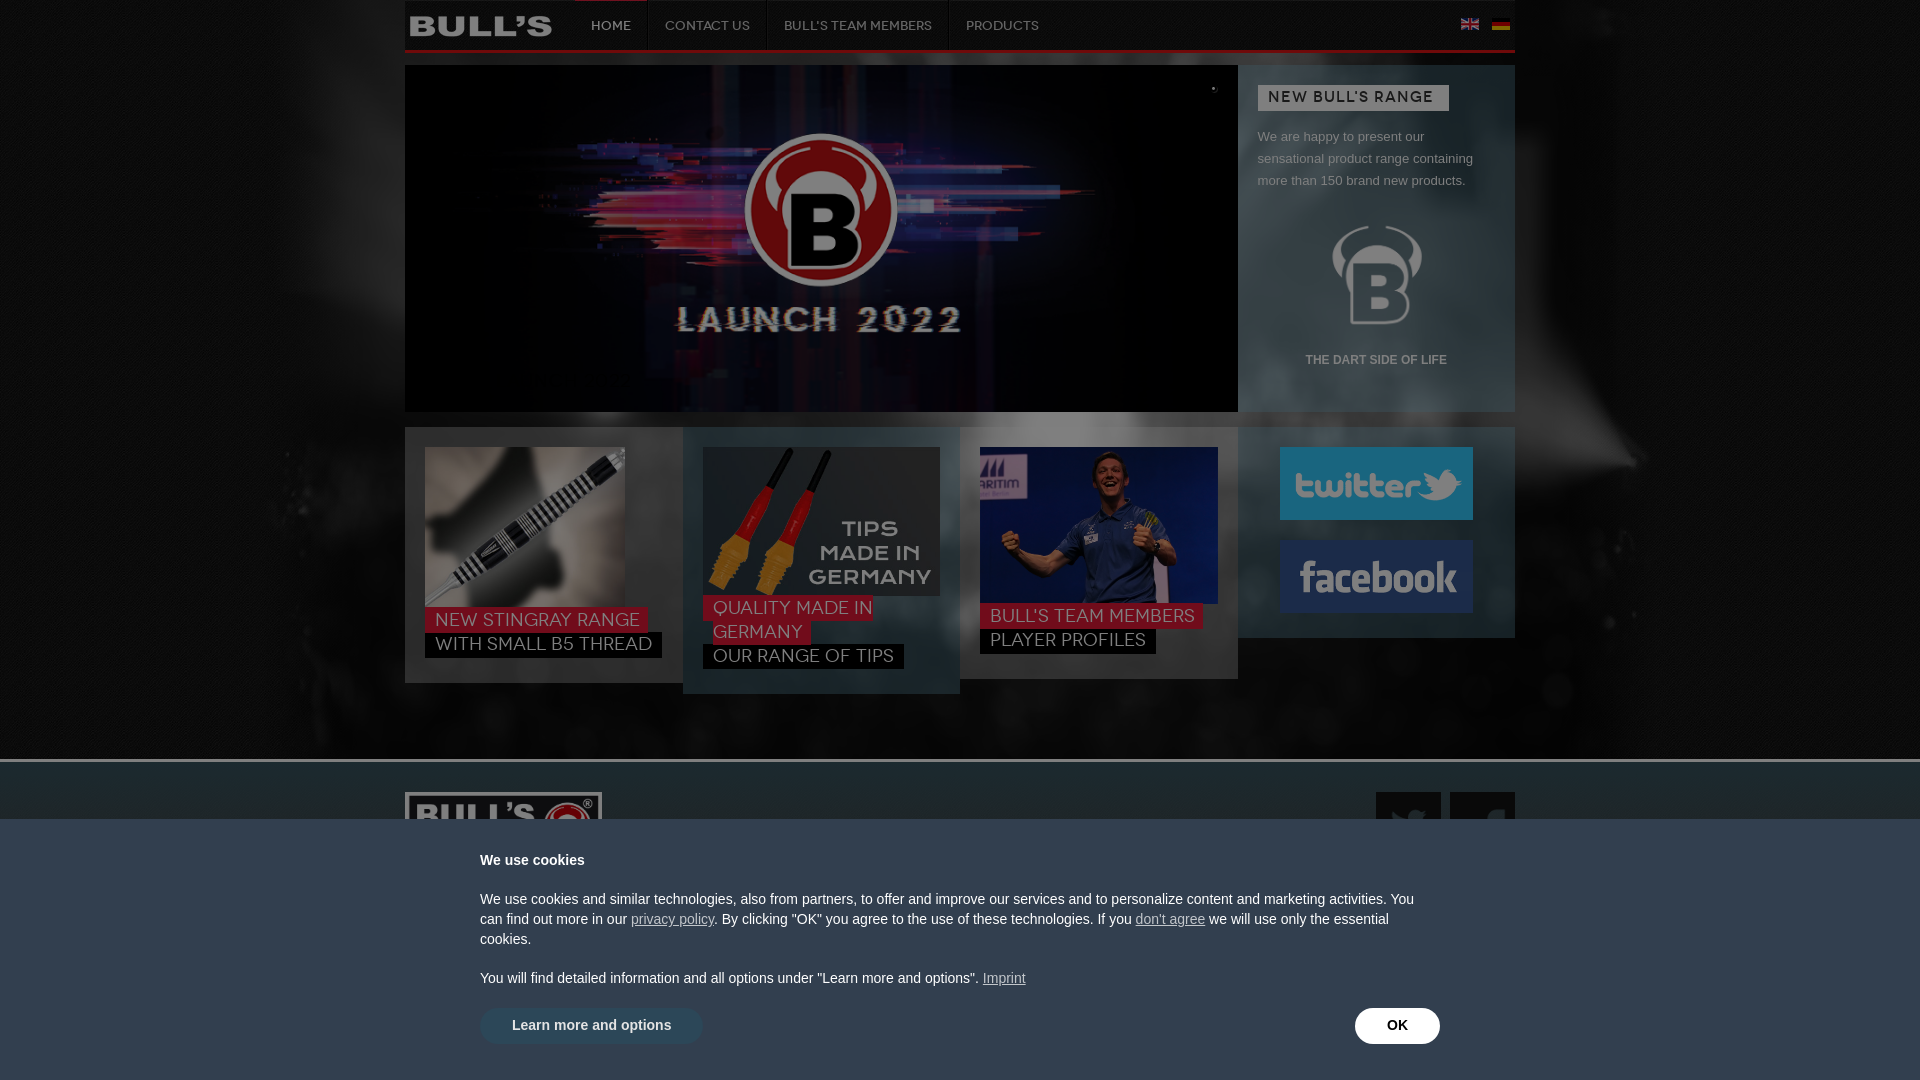 The width and height of the screenshot is (1920, 1080). I want to click on don't agree, so click(1171, 919).